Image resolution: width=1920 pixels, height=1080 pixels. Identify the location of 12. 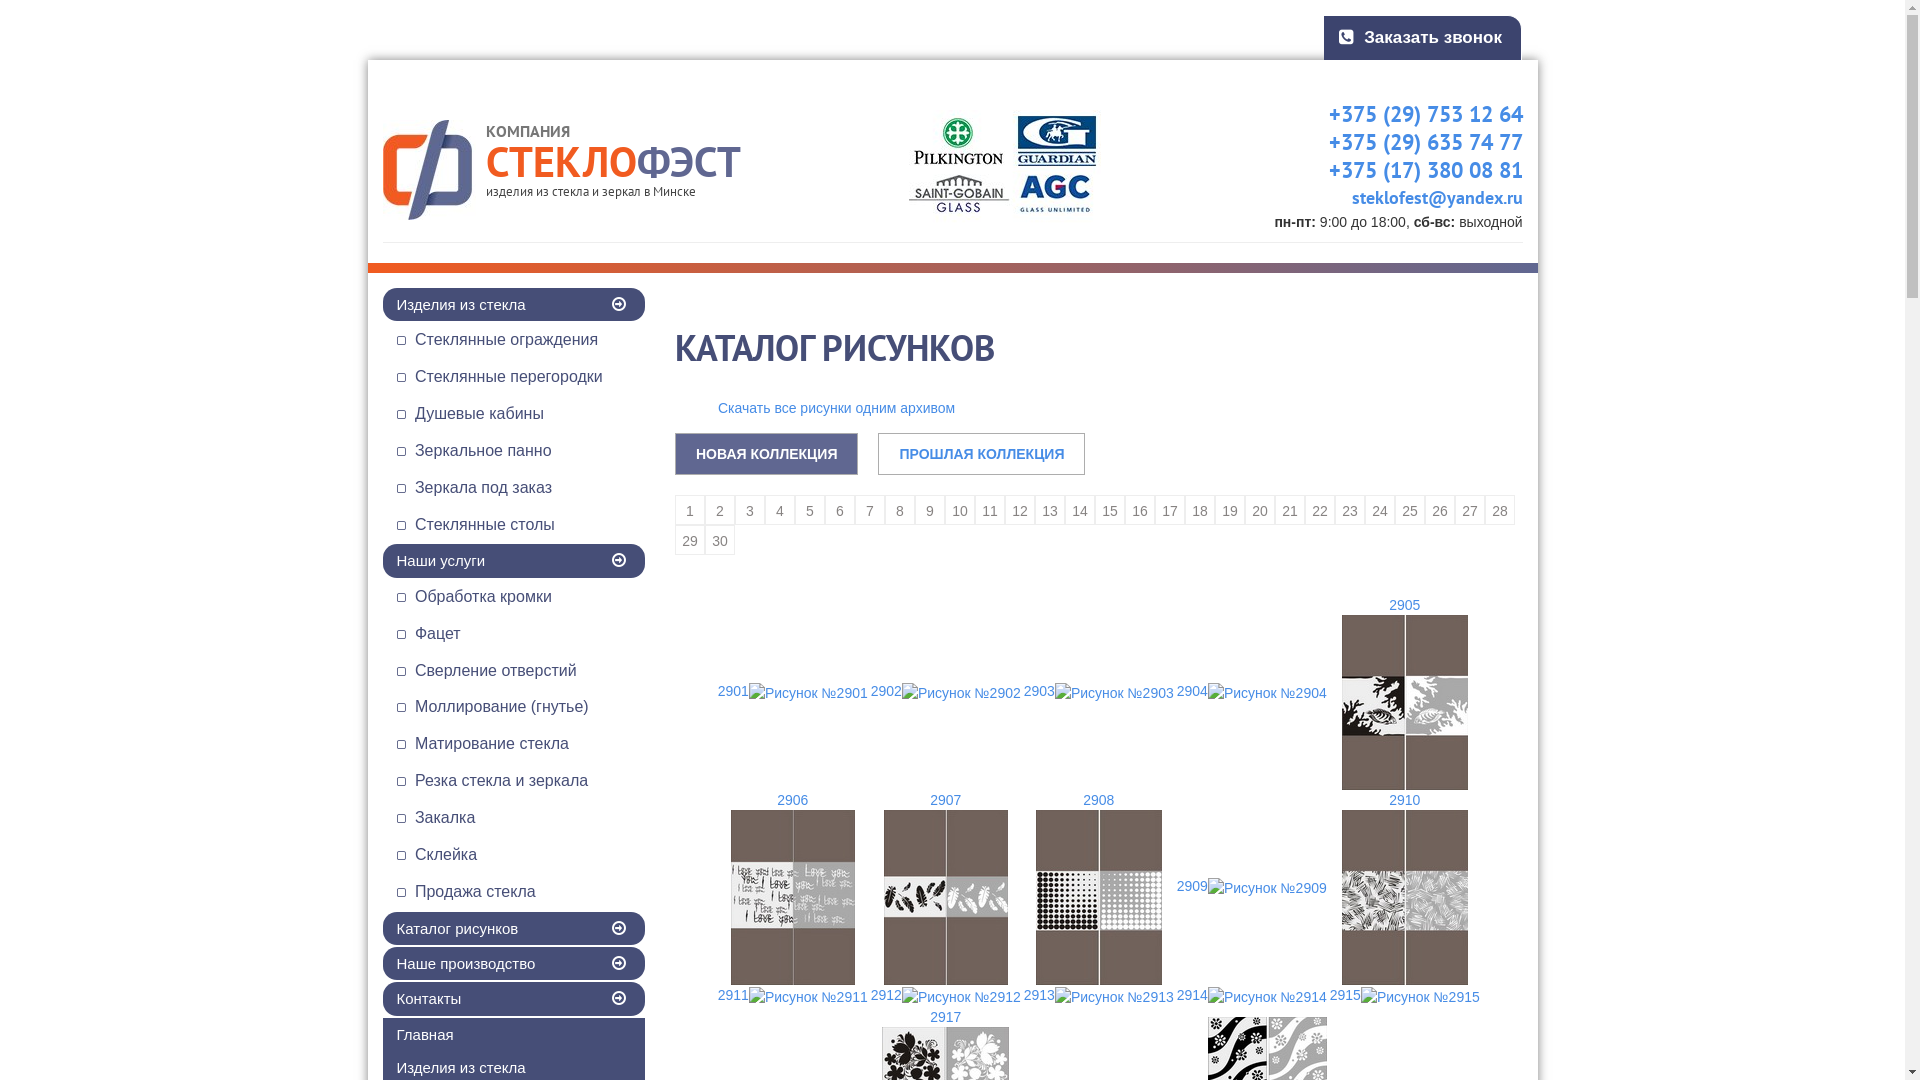
(1020, 510).